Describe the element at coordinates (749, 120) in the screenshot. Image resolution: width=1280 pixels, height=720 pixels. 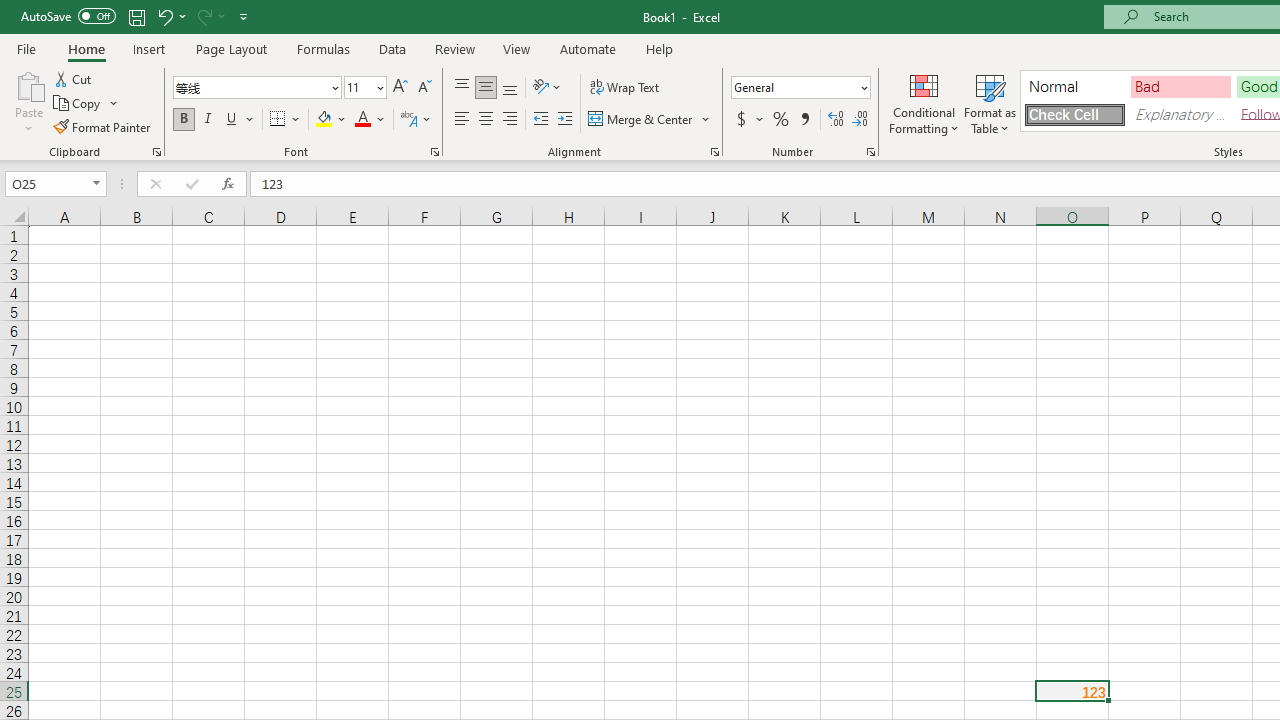
I see `Accounting Number Format` at that location.